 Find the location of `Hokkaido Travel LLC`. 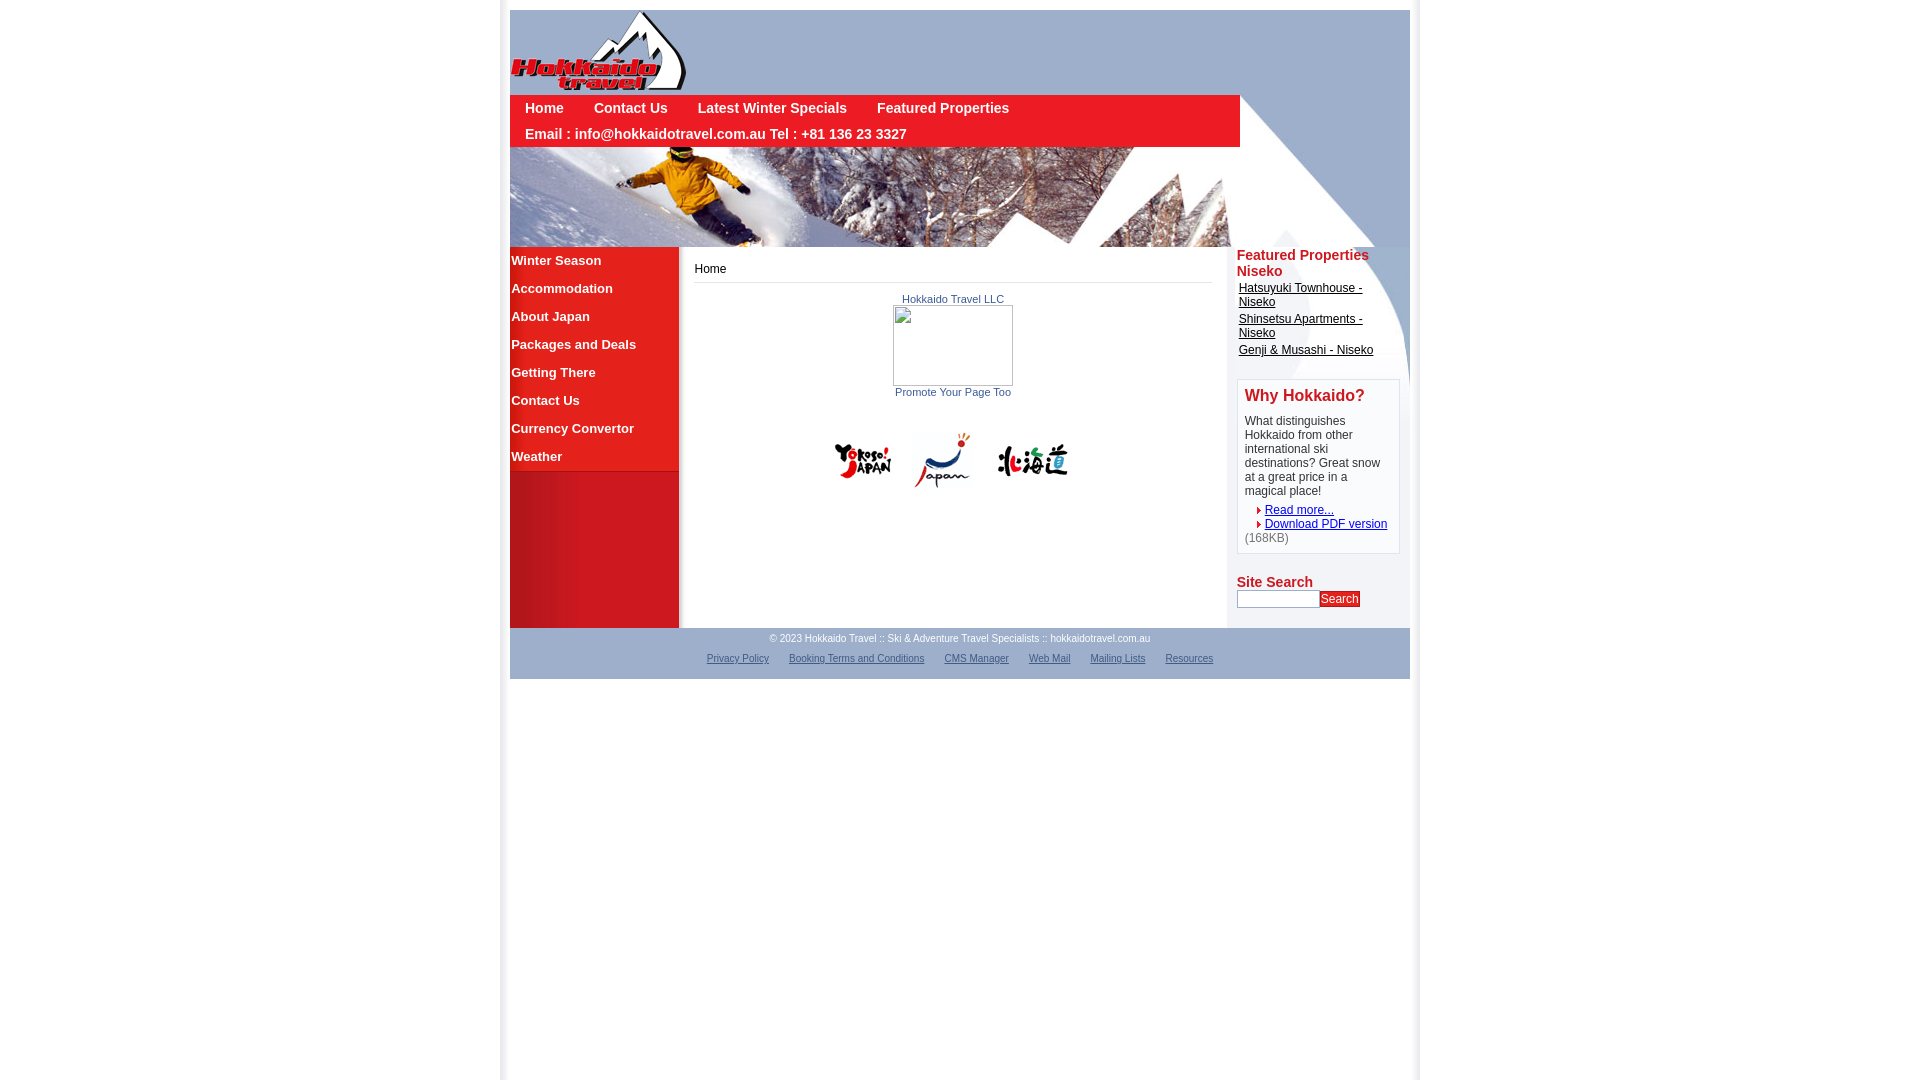

Hokkaido Travel LLC is located at coordinates (953, 382).